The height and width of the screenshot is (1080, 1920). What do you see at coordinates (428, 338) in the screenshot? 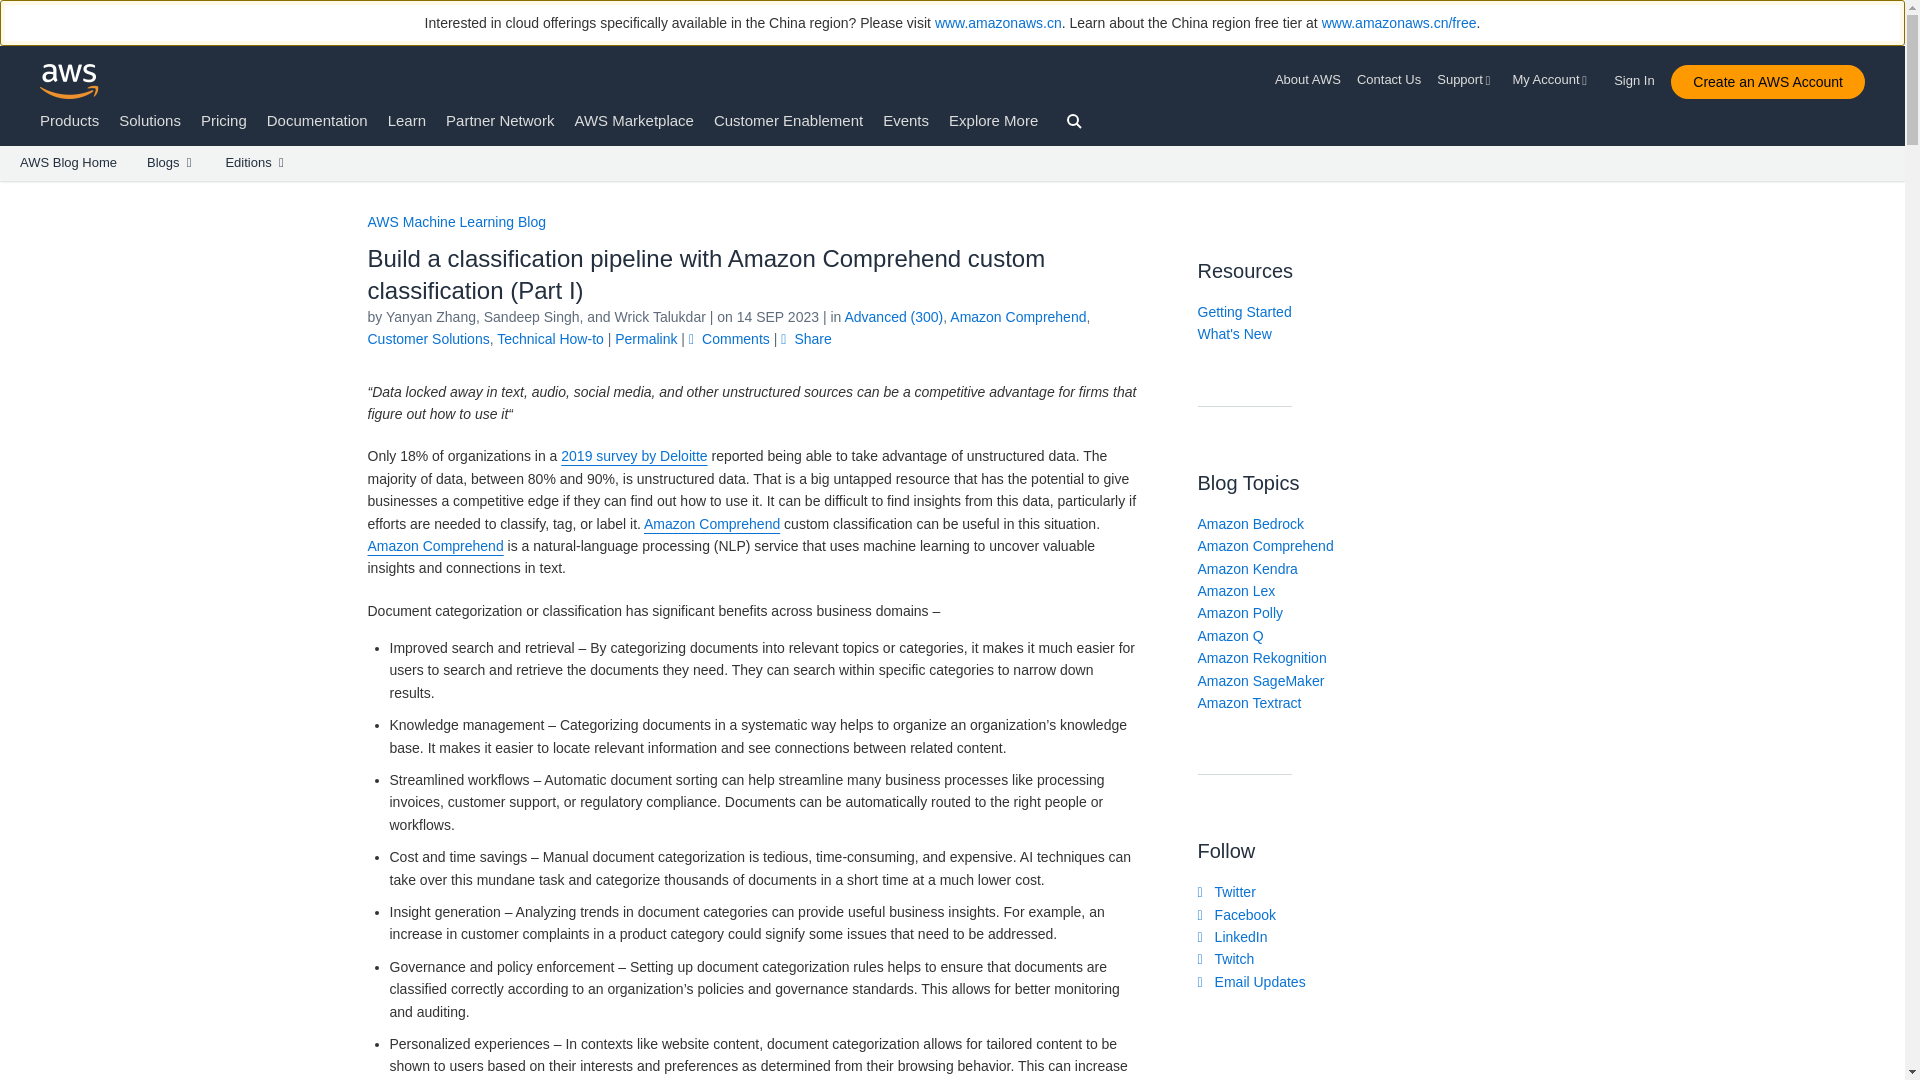
I see `View all posts in Customer Solutions` at bounding box center [428, 338].